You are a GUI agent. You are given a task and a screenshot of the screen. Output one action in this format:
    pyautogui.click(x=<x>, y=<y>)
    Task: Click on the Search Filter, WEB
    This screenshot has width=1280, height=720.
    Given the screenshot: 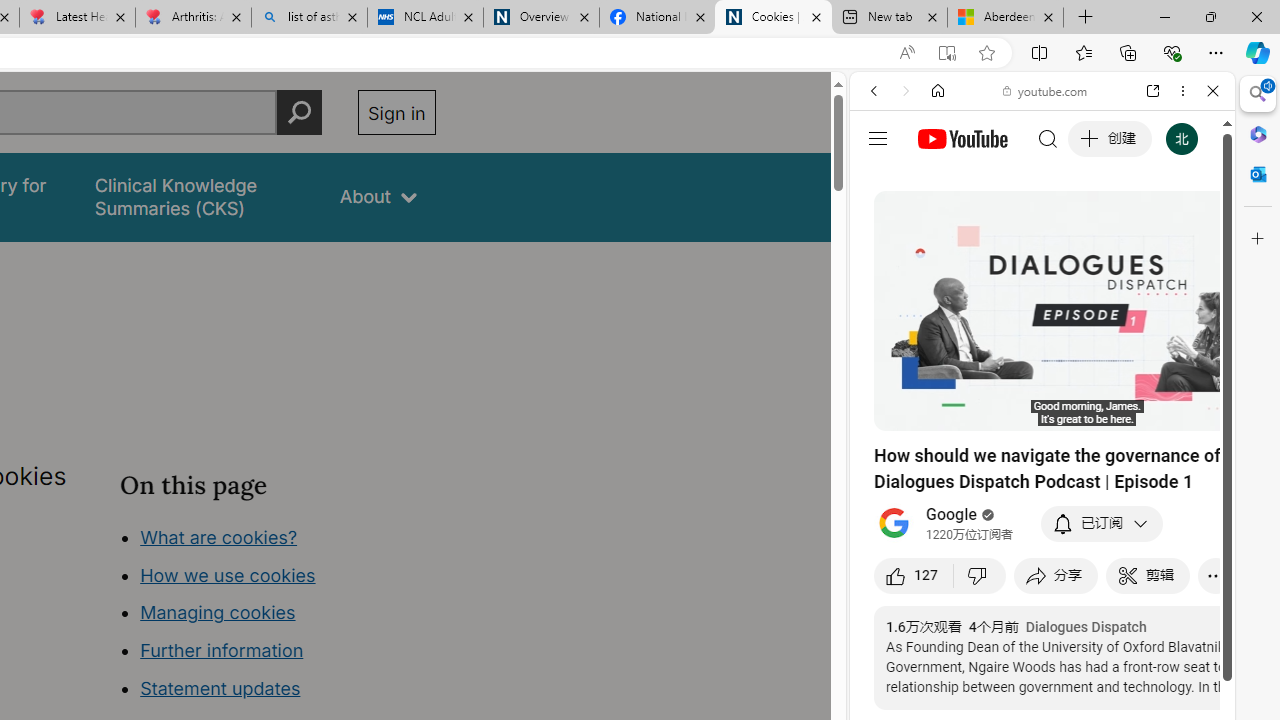 What is the action you would take?
    pyautogui.click(x=882, y=228)
    